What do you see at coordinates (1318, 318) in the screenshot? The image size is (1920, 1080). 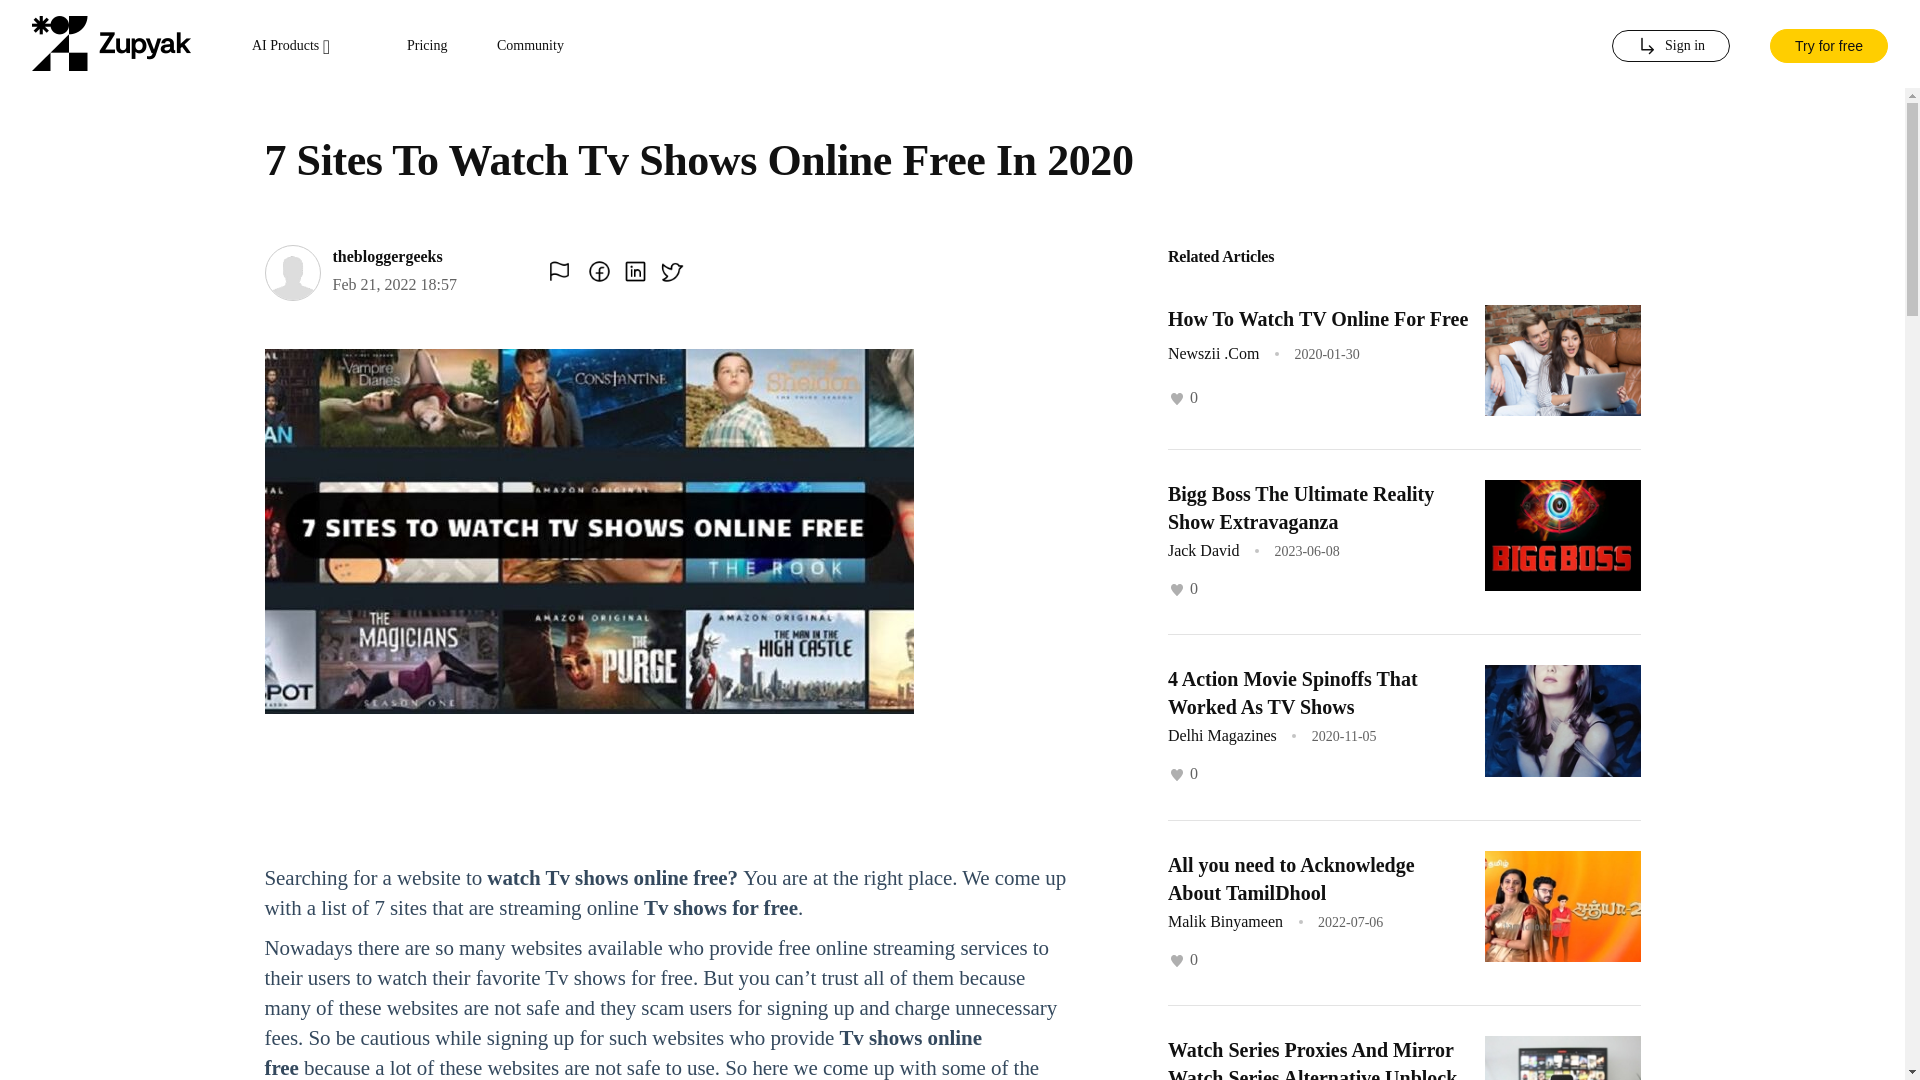 I see `How To Watch TV Online For Free` at bounding box center [1318, 318].